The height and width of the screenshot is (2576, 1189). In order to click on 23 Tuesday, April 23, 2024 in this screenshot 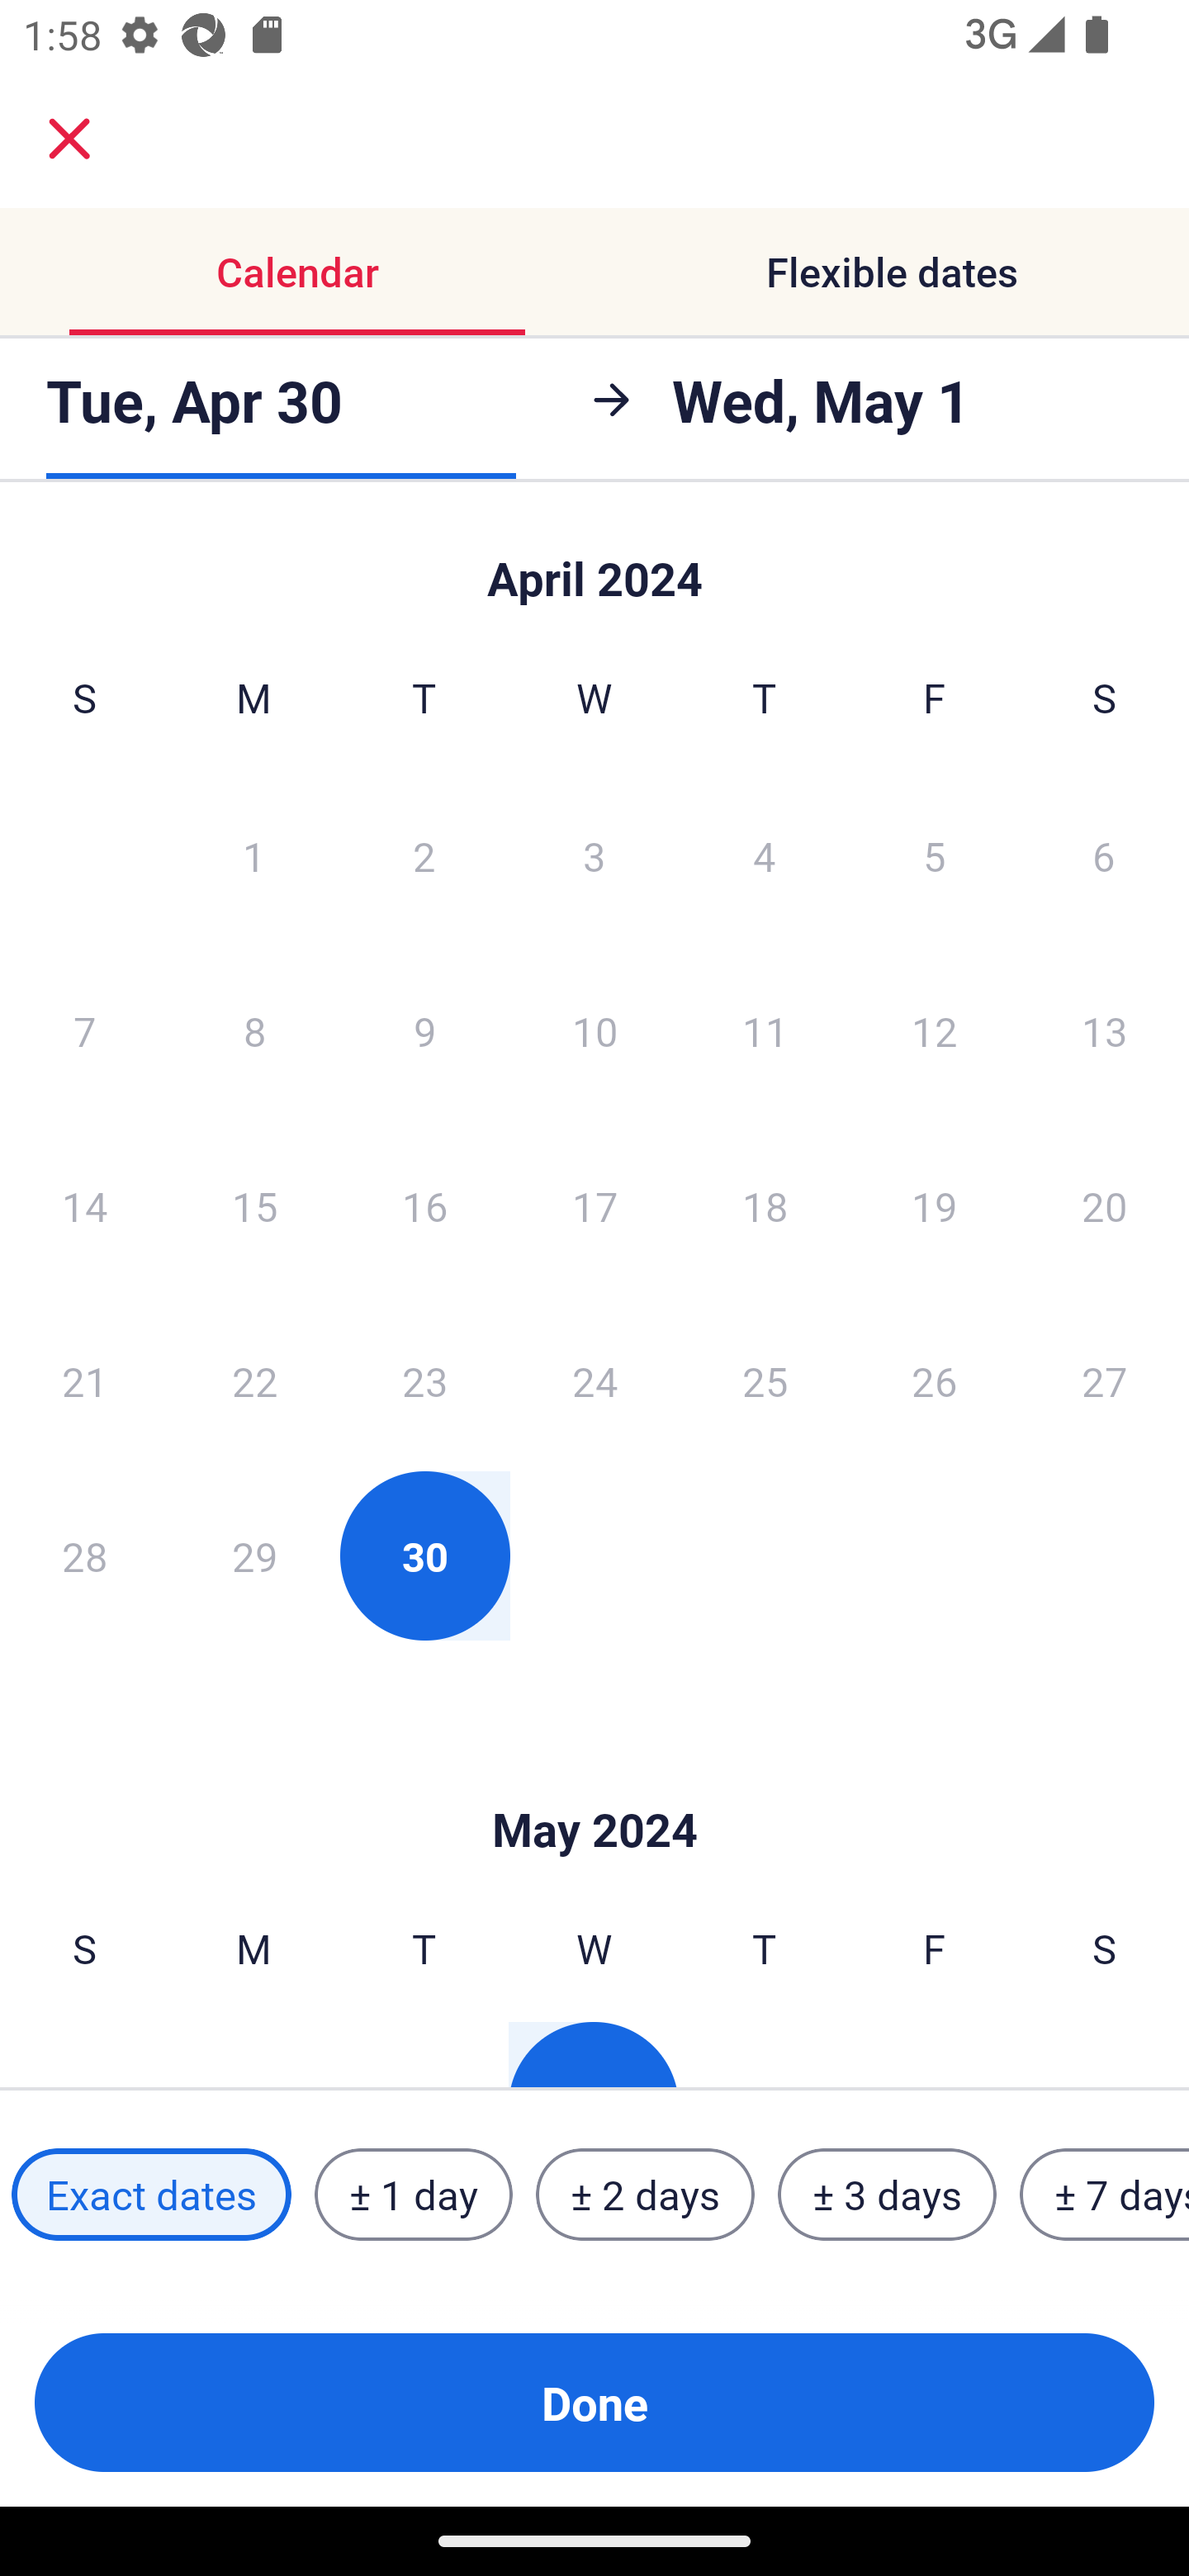, I will do `click(424, 1380)`.